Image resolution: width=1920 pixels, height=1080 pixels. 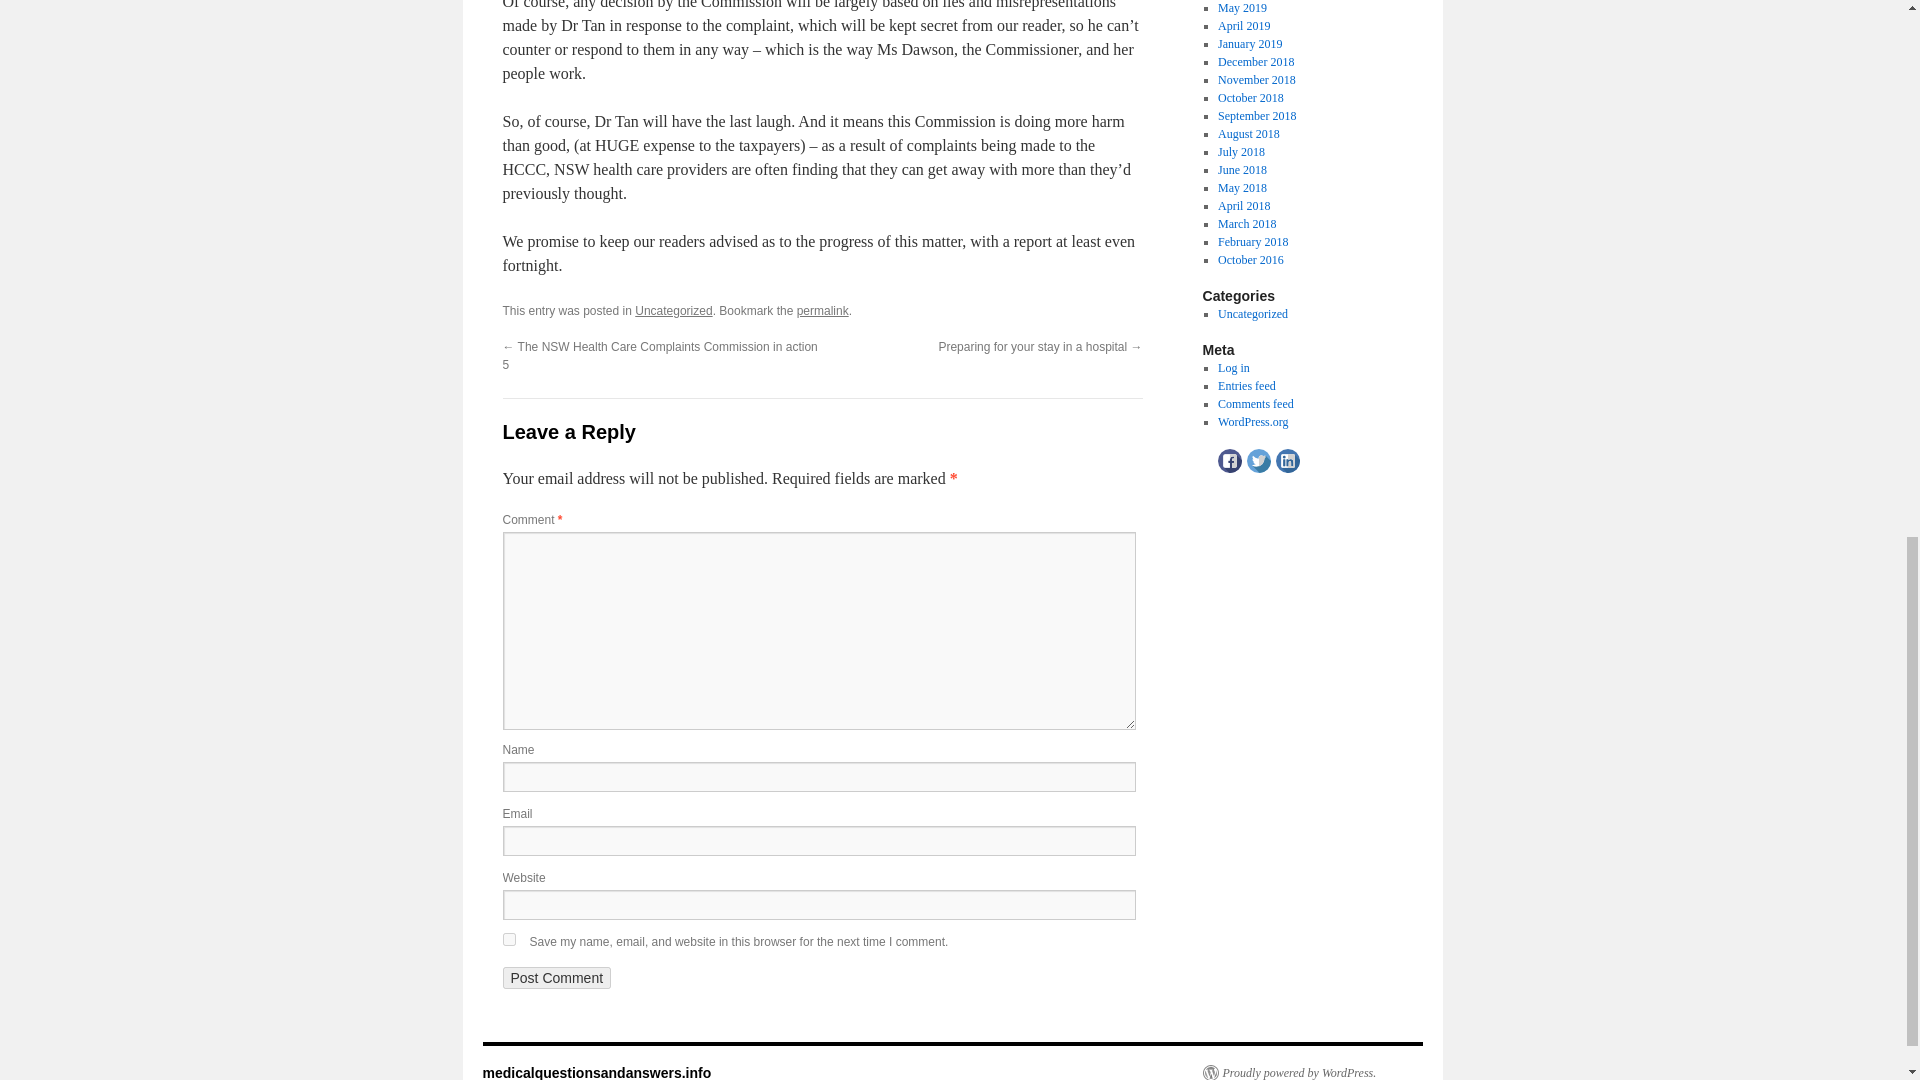 What do you see at coordinates (1242, 8) in the screenshot?
I see `May 2019` at bounding box center [1242, 8].